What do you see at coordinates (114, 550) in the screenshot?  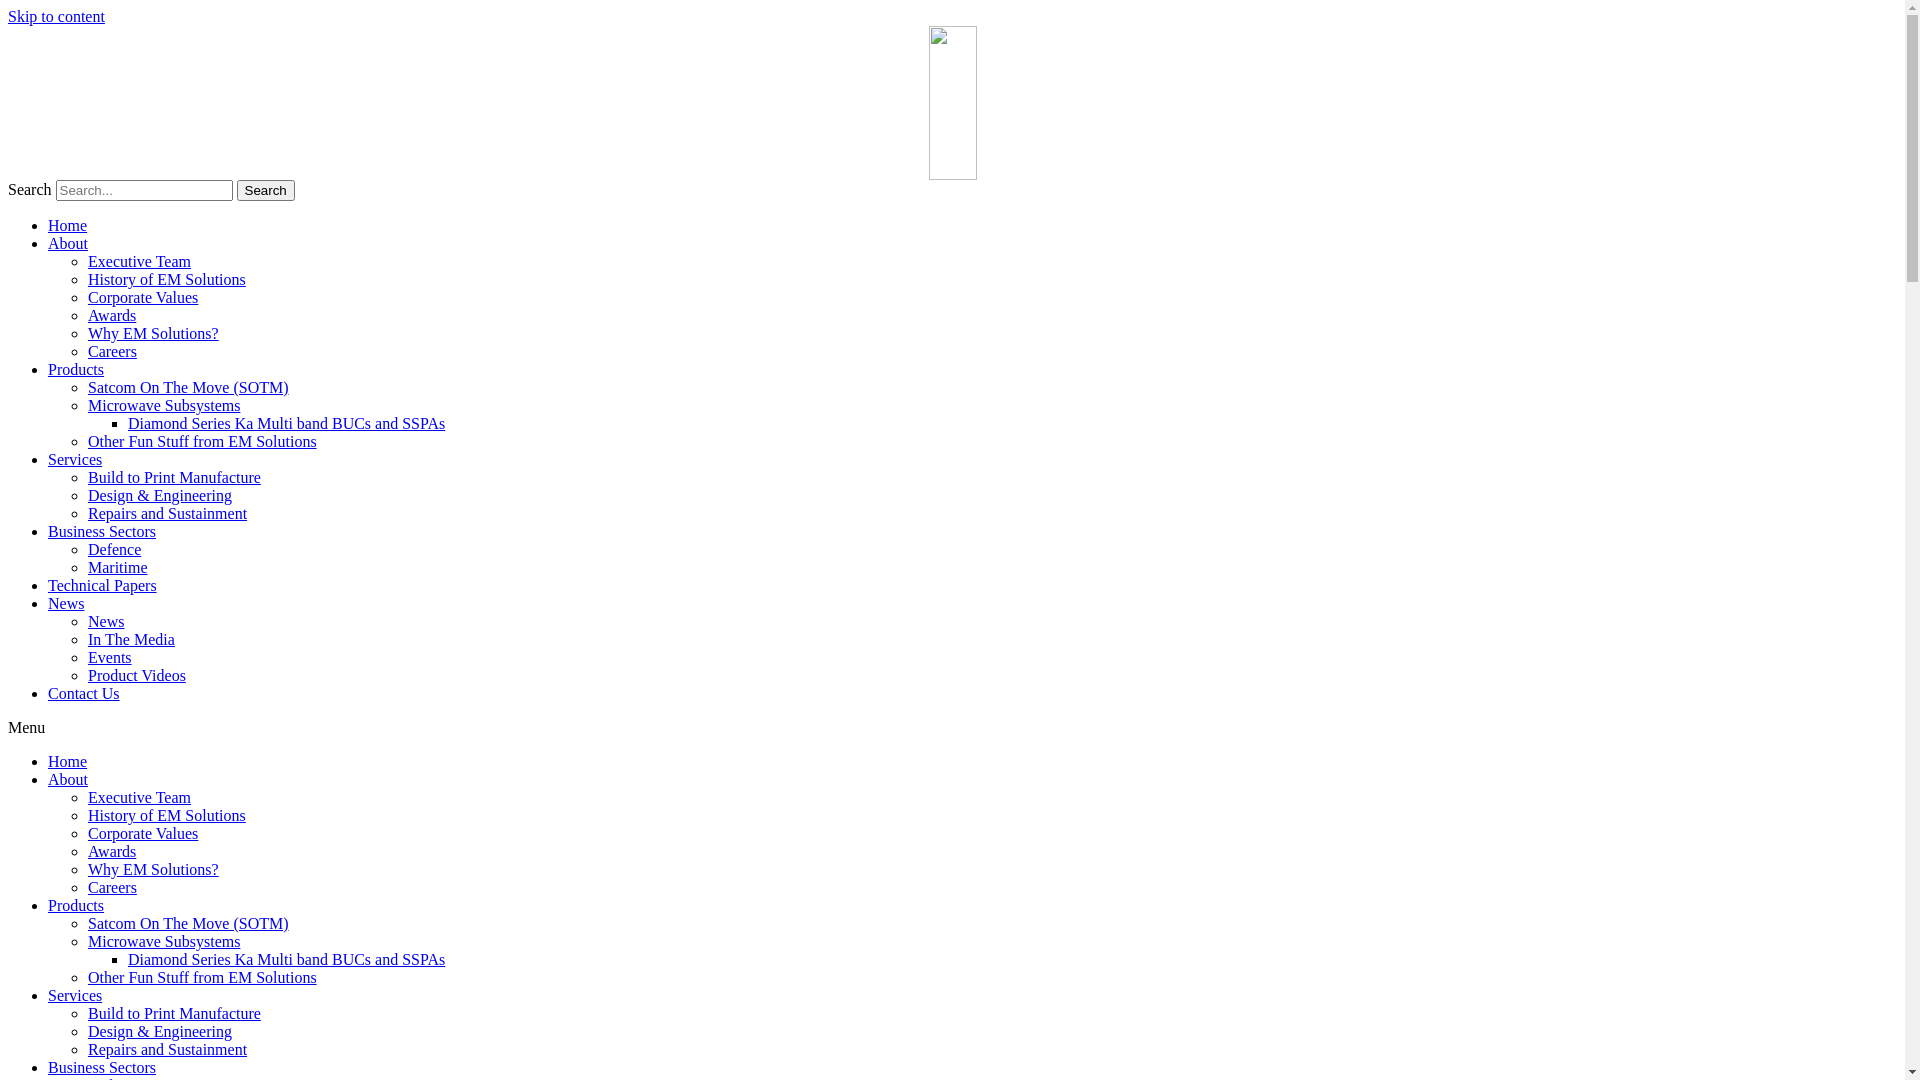 I see `Defence` at bounding box center [114, 550].